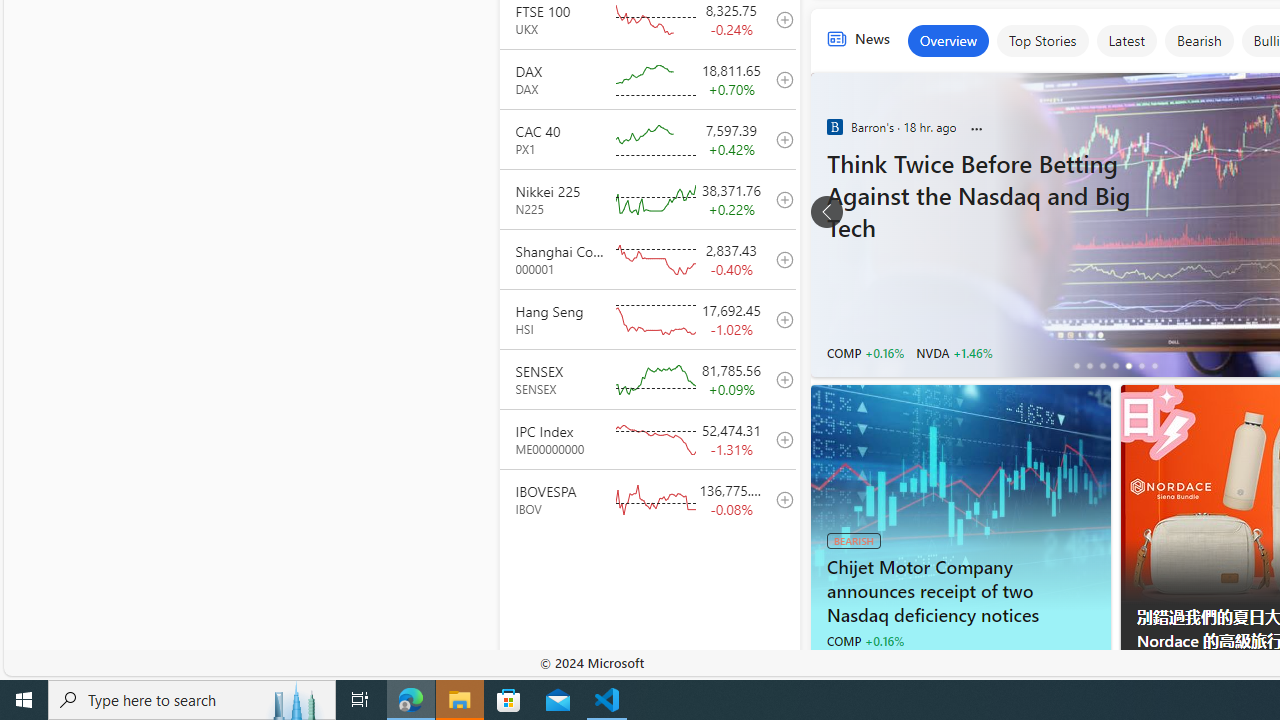  Describe the element at coordinates (864, 640) in the screenshot. I see `COMP +0.16%` at that location.